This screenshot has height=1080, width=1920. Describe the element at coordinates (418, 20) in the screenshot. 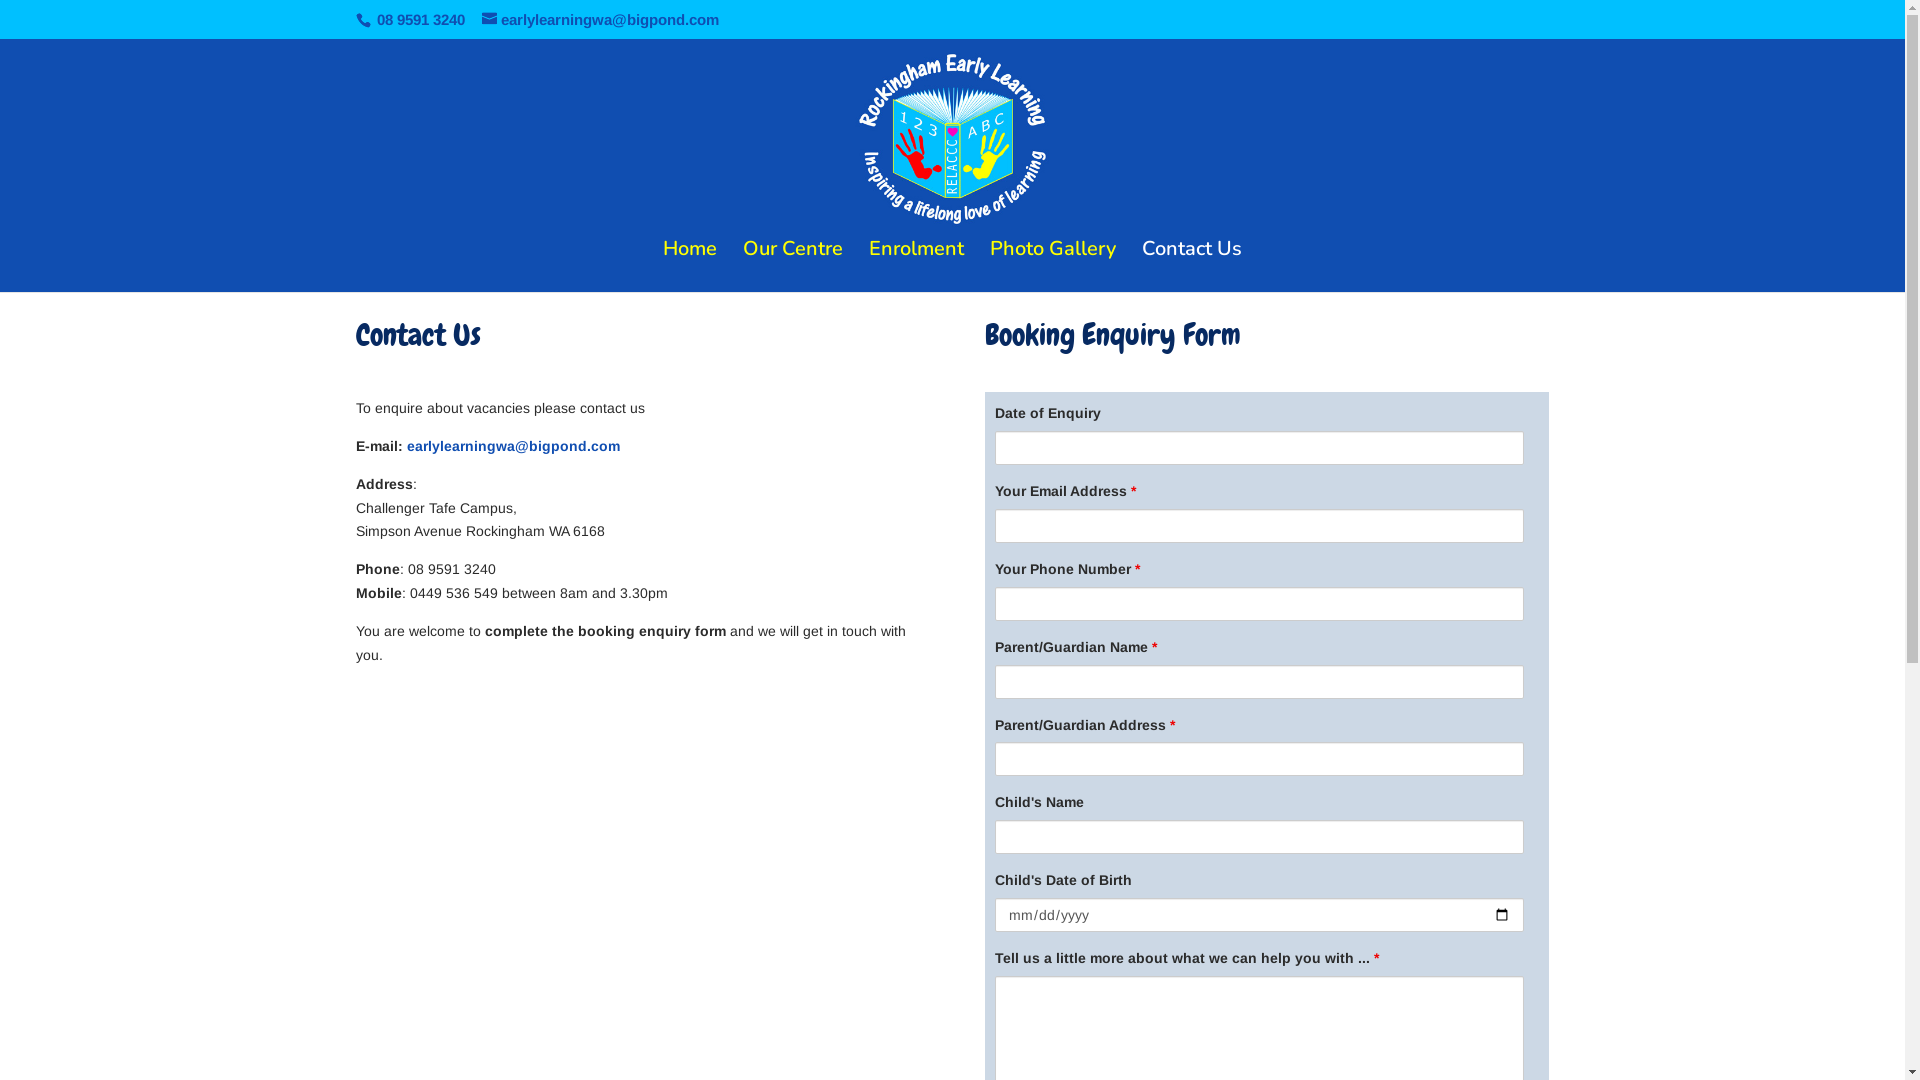

I see `08 9591 3240` at that location.